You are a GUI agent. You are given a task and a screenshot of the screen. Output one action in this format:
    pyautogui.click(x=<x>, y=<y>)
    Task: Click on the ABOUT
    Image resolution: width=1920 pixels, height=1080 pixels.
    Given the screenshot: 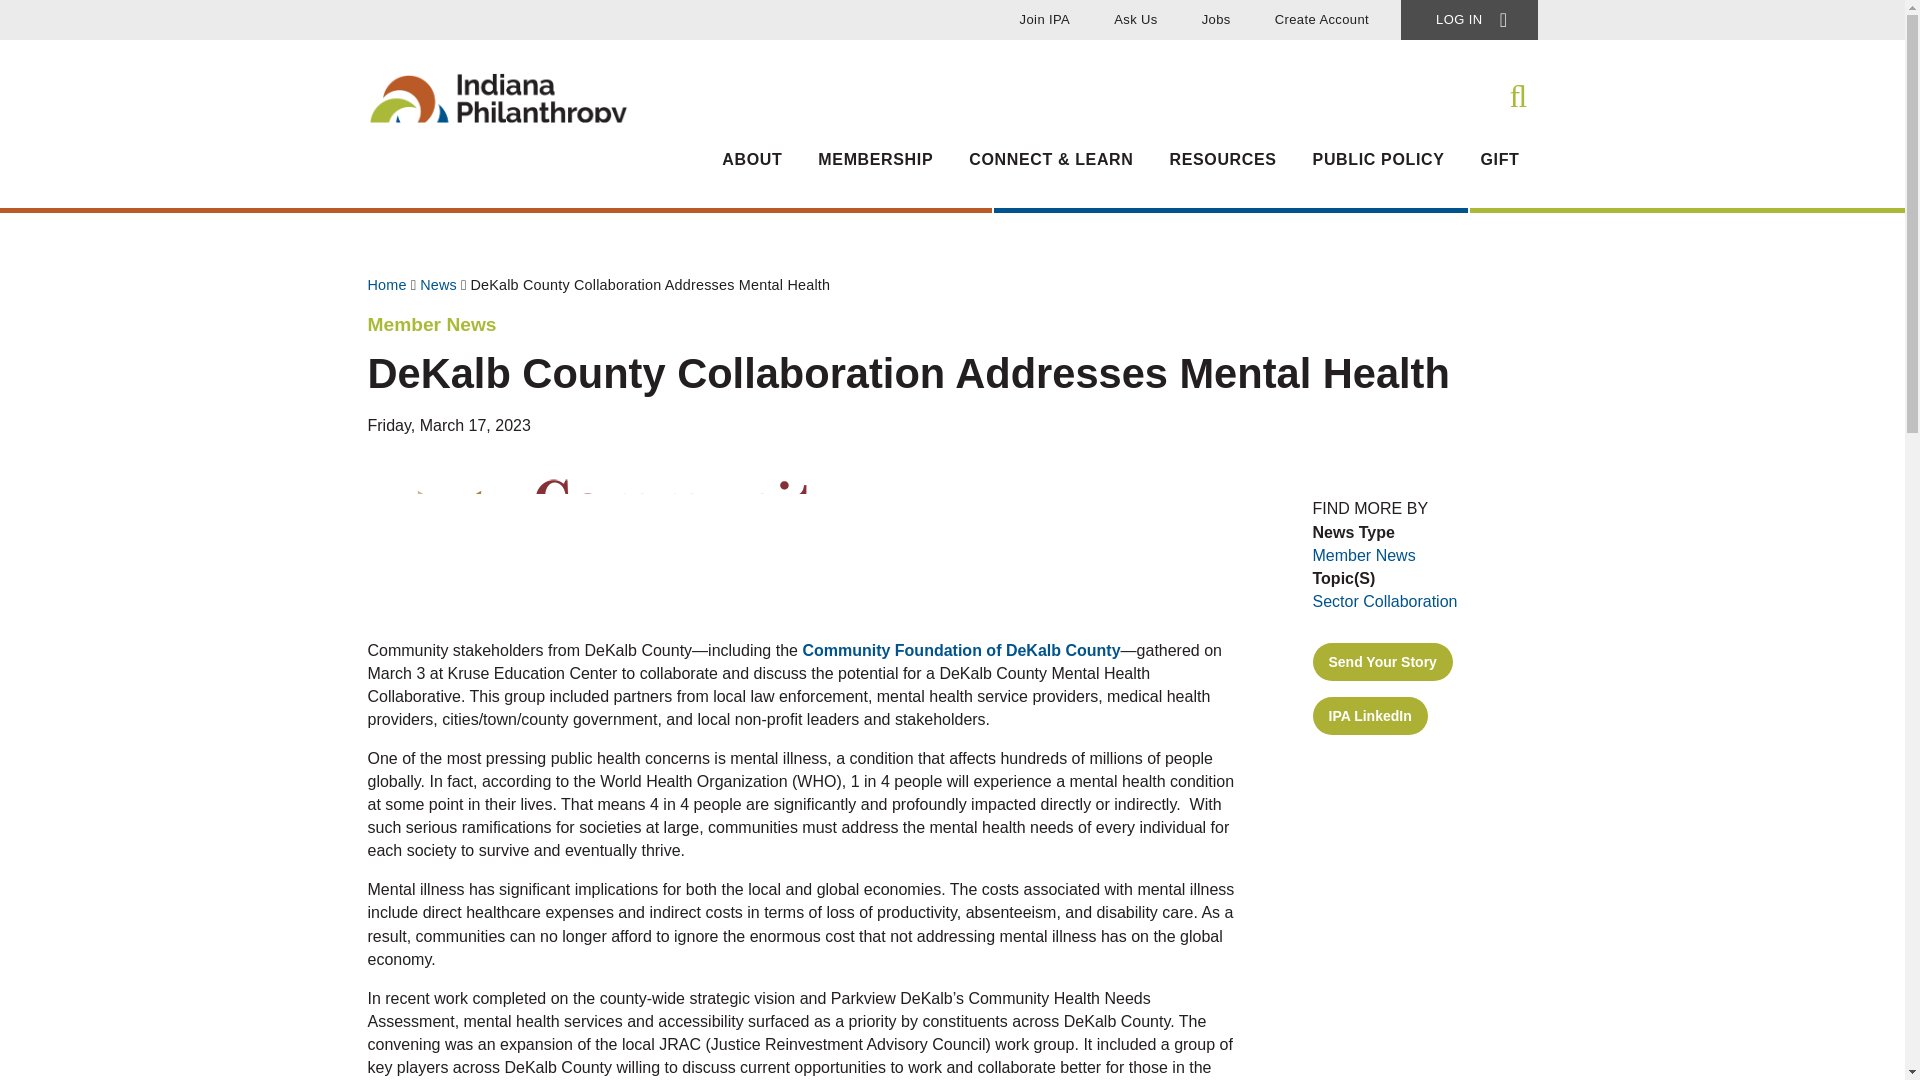 What is the action you would take?
    pyautogui.click(x=752, y=170)
    